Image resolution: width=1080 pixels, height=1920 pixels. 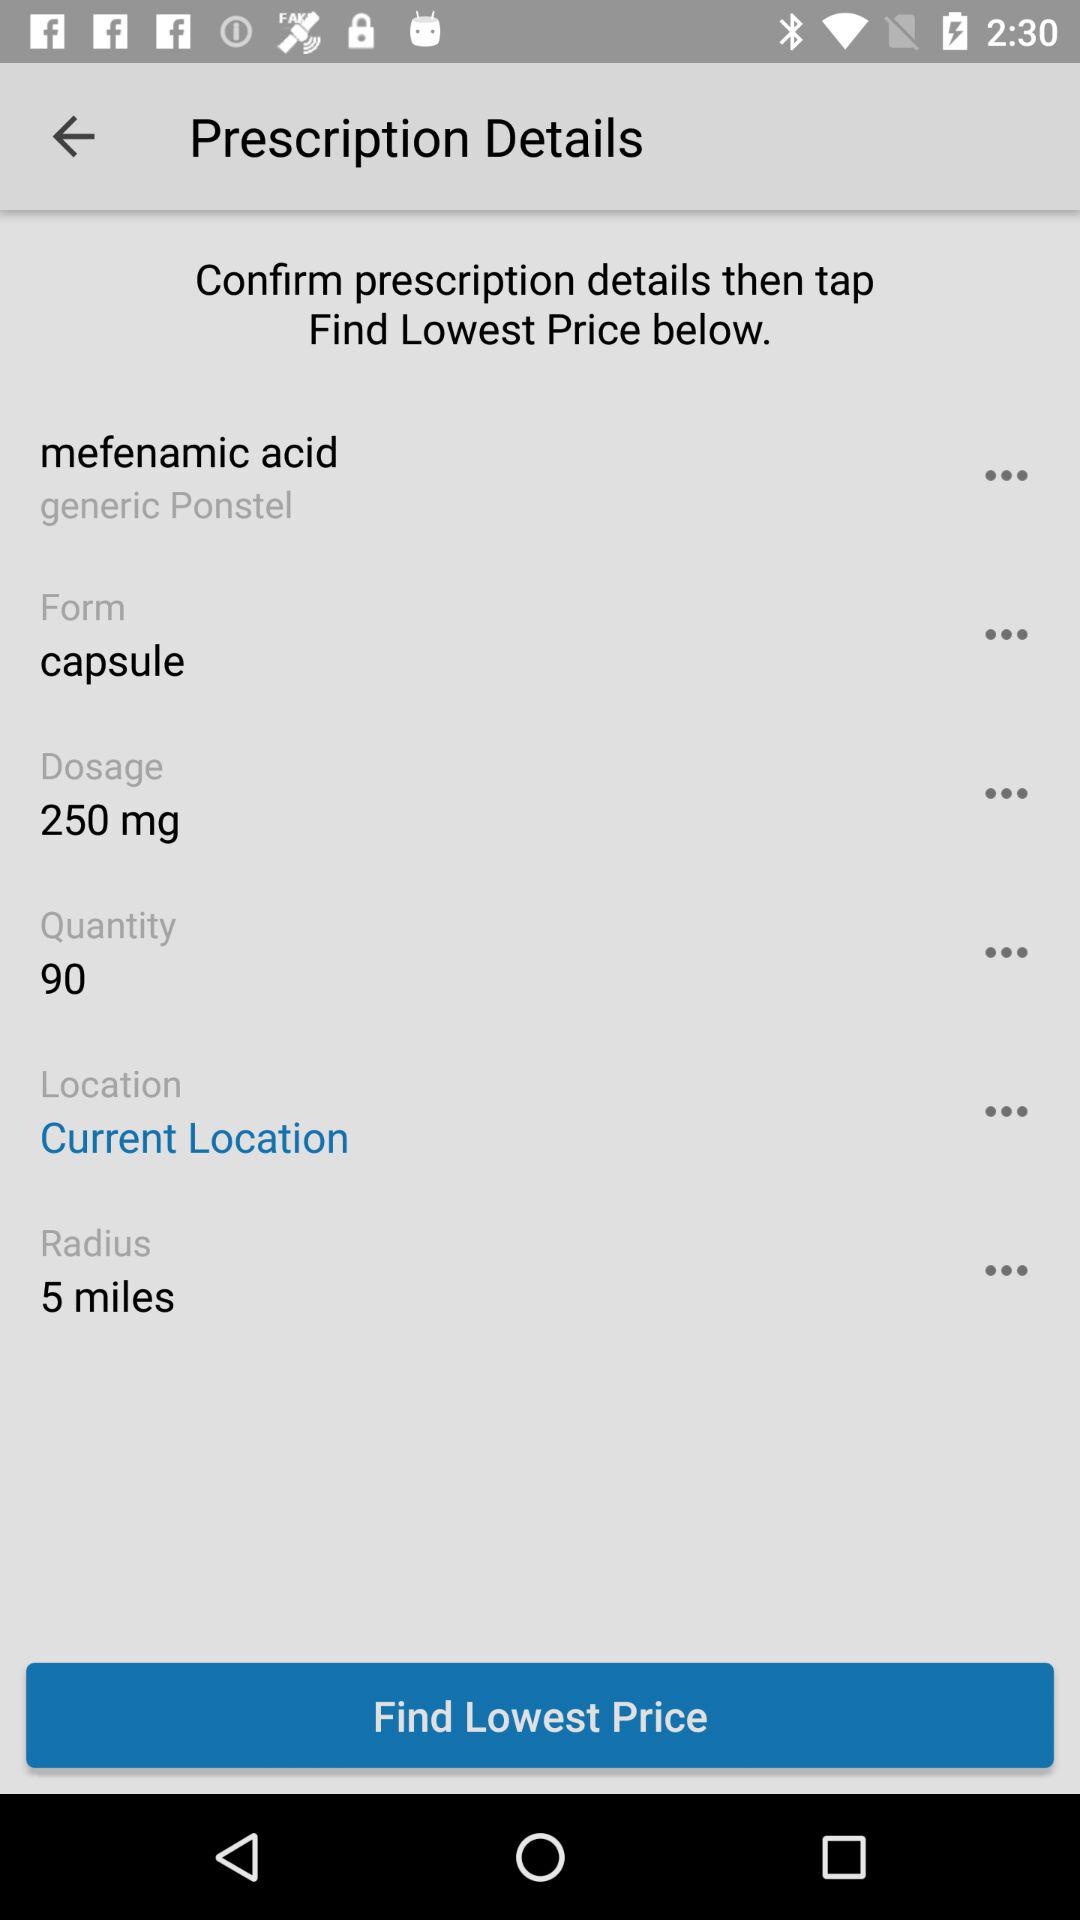 What do you see at coordinates (1007, 1270) in the screenshot?
I see `click on more icon under radius` at bounding box center [1007, 1270].